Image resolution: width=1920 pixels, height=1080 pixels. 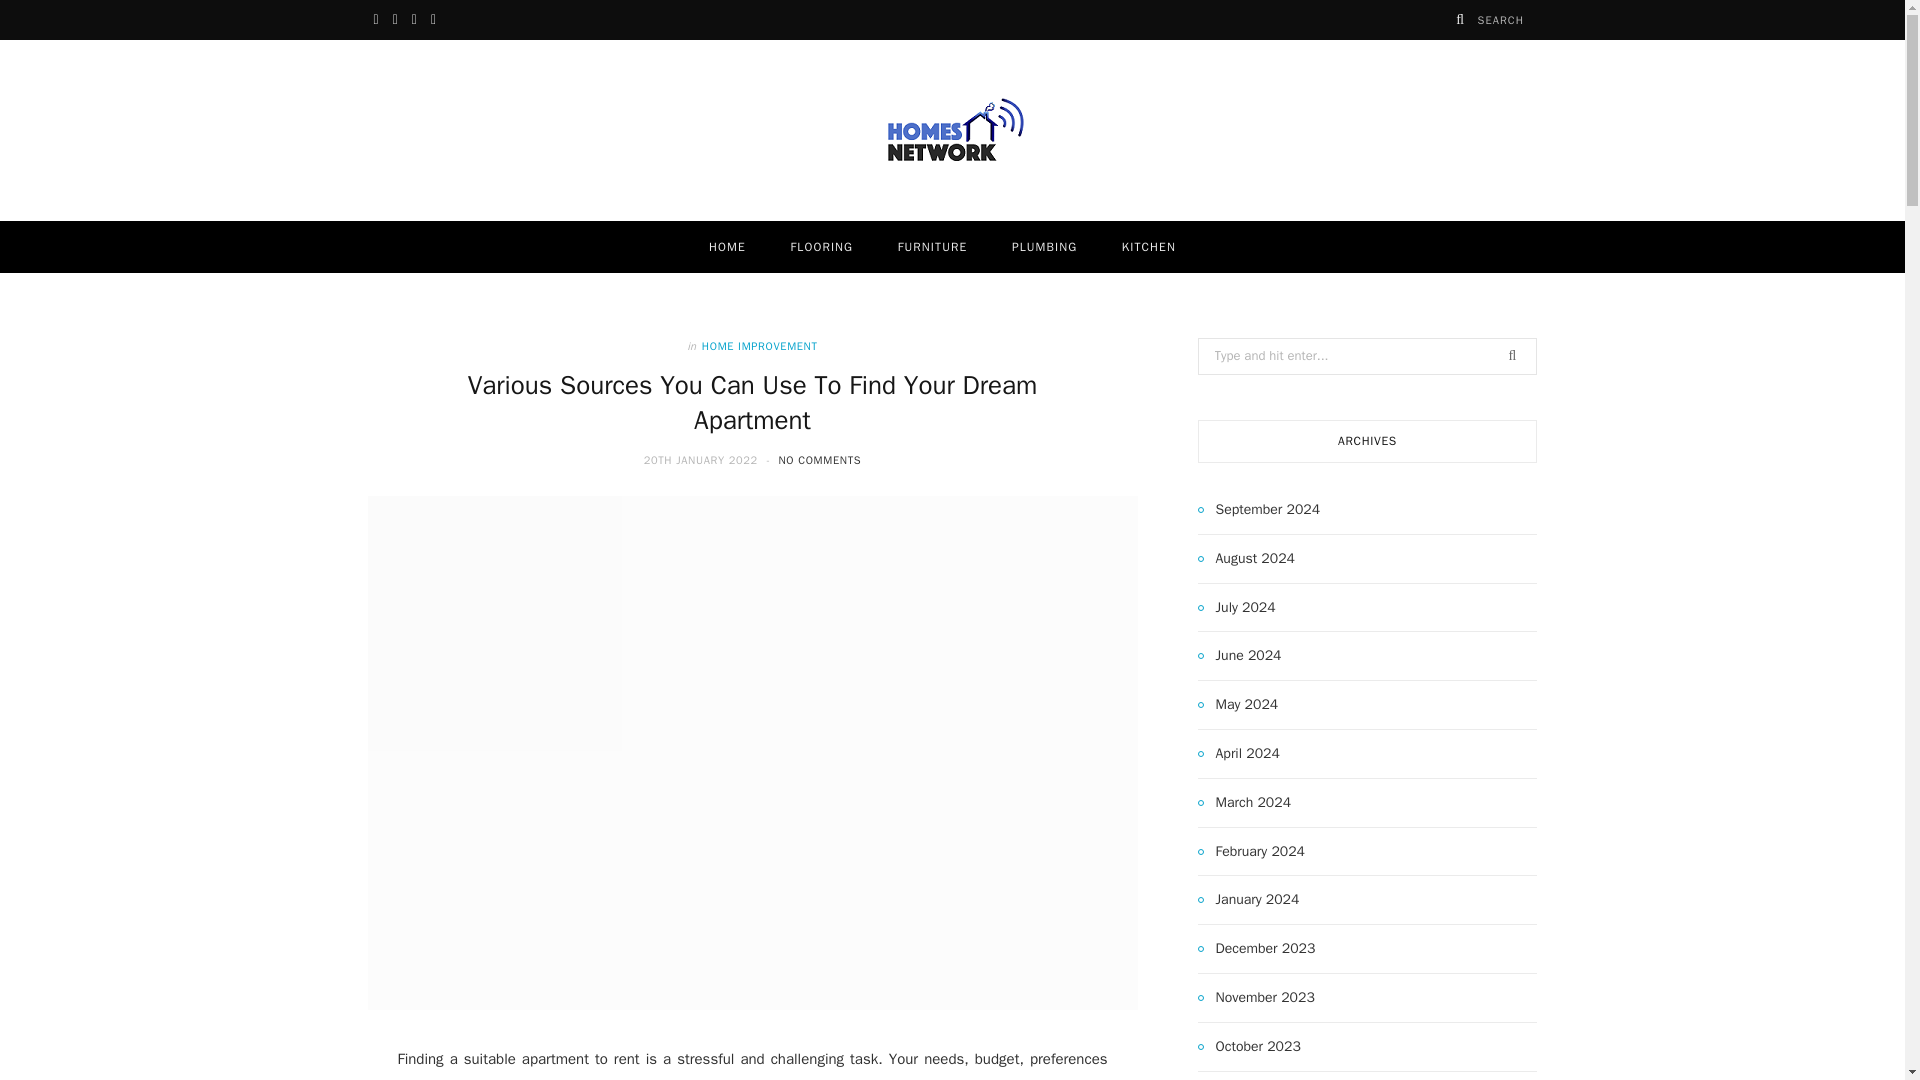 What do you see at coordinates (1238, 705) in the screenshot?
I see `May 2024` at bounding box center [1238, 705].